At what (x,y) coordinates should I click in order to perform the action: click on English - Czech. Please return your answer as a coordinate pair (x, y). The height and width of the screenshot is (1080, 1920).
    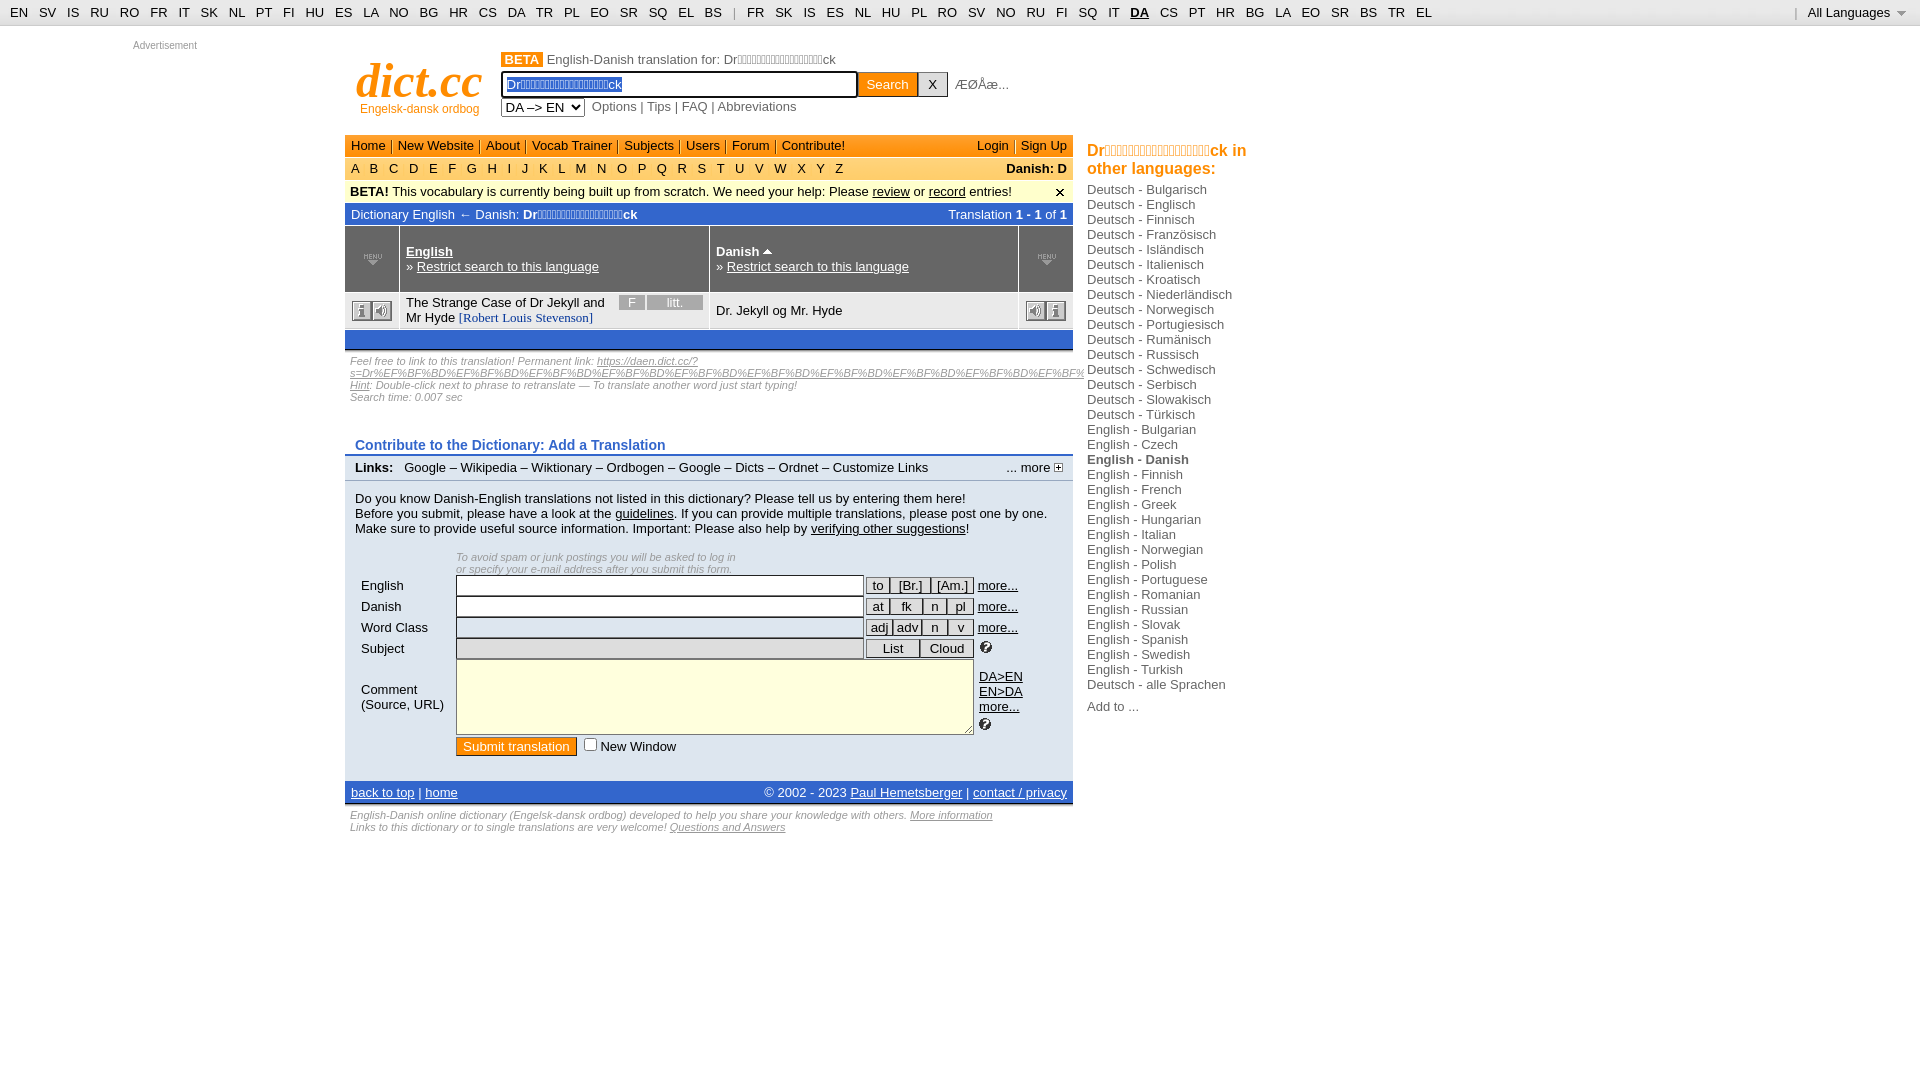
    Looking at the image, I should click on (1132, 444).